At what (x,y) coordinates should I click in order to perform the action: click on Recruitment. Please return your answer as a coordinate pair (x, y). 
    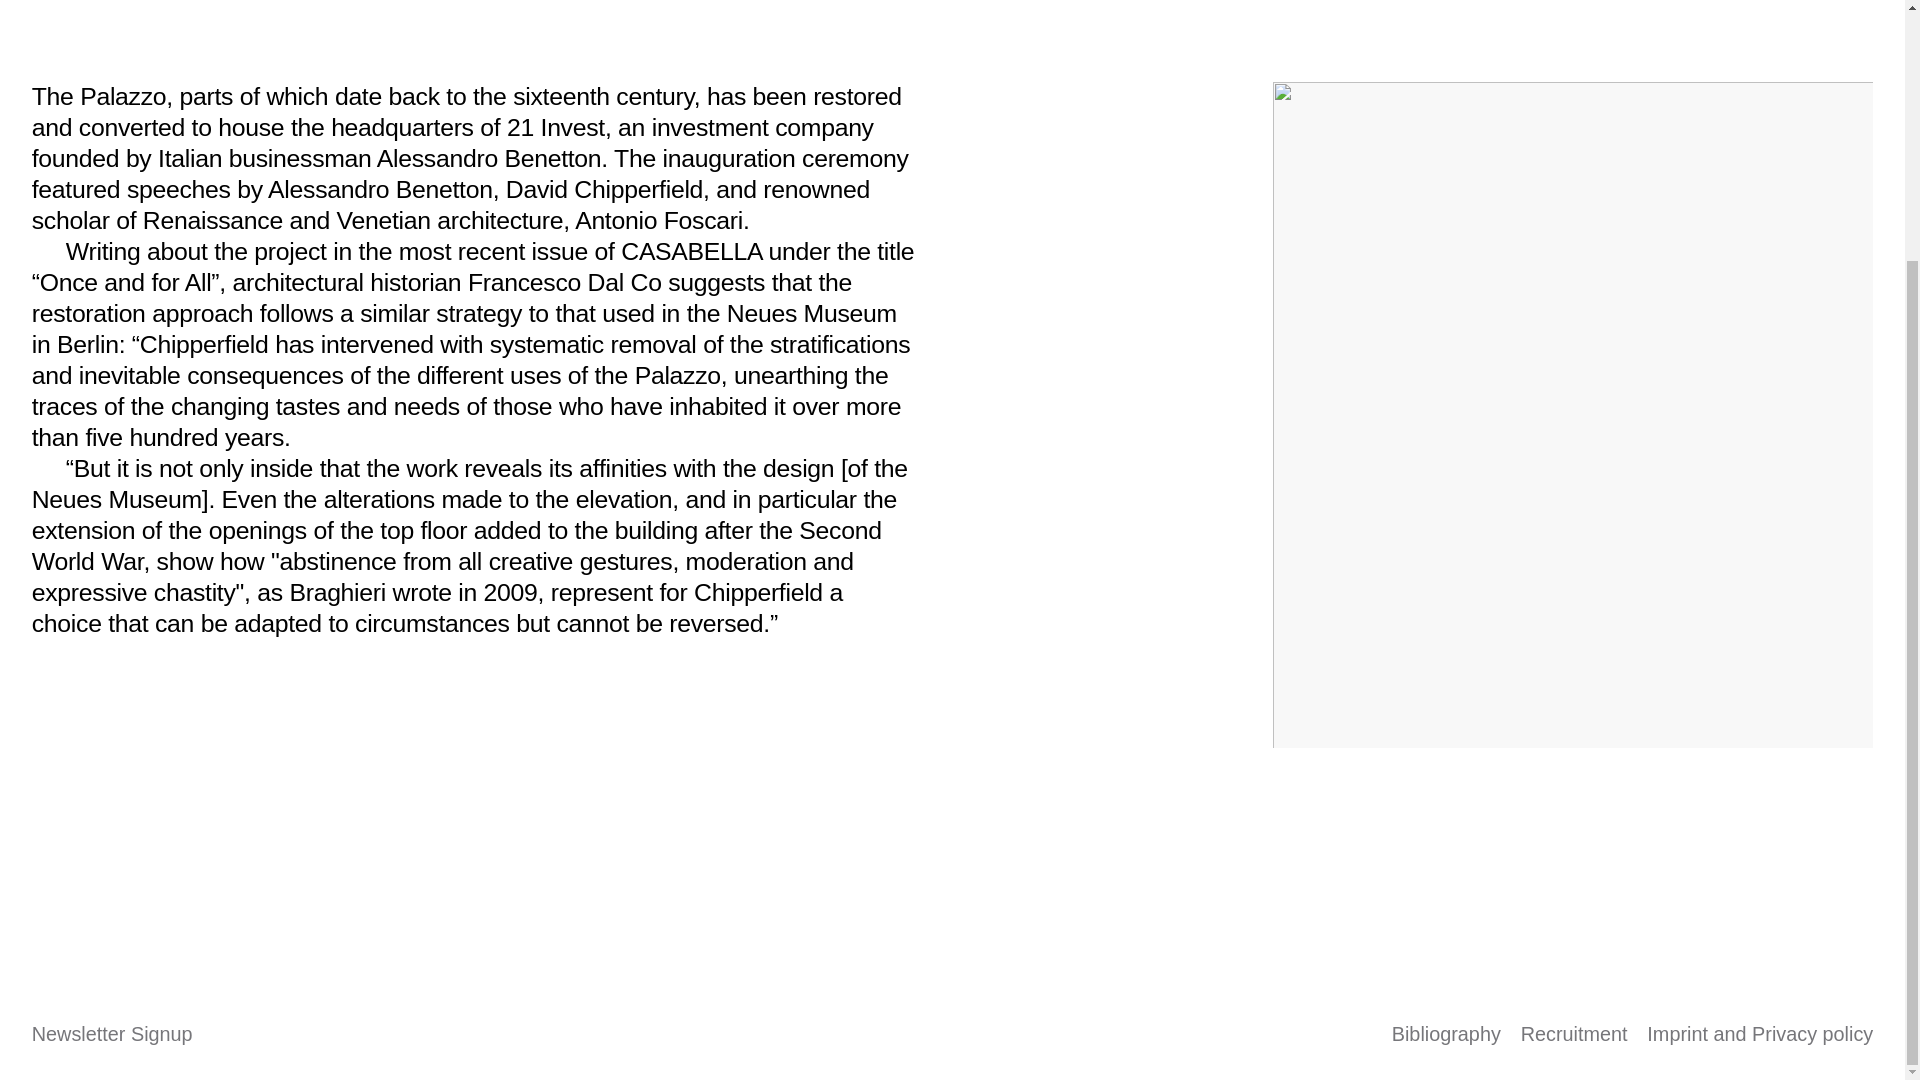
    Looking at the image, I should click on (1574, 1034).